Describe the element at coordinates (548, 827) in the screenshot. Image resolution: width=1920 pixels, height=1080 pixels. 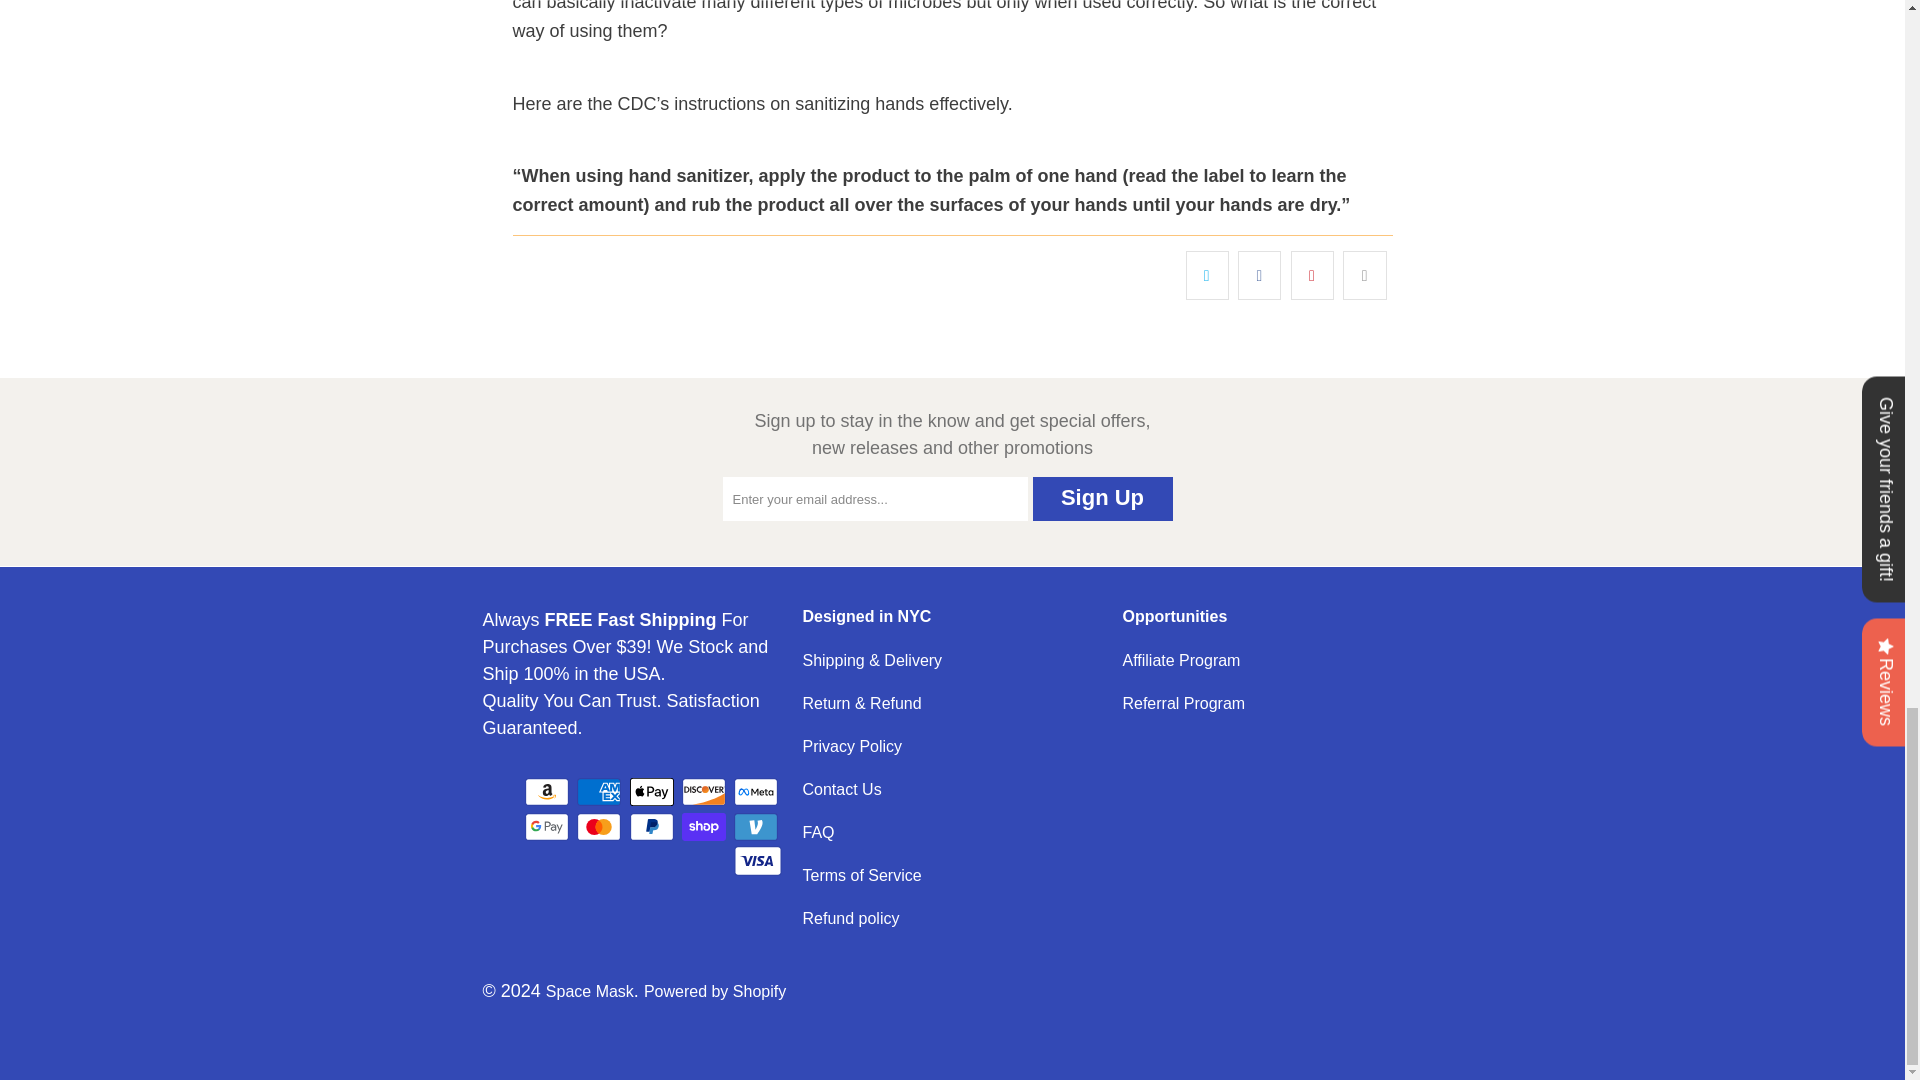
I see `Google Pay` at that location.